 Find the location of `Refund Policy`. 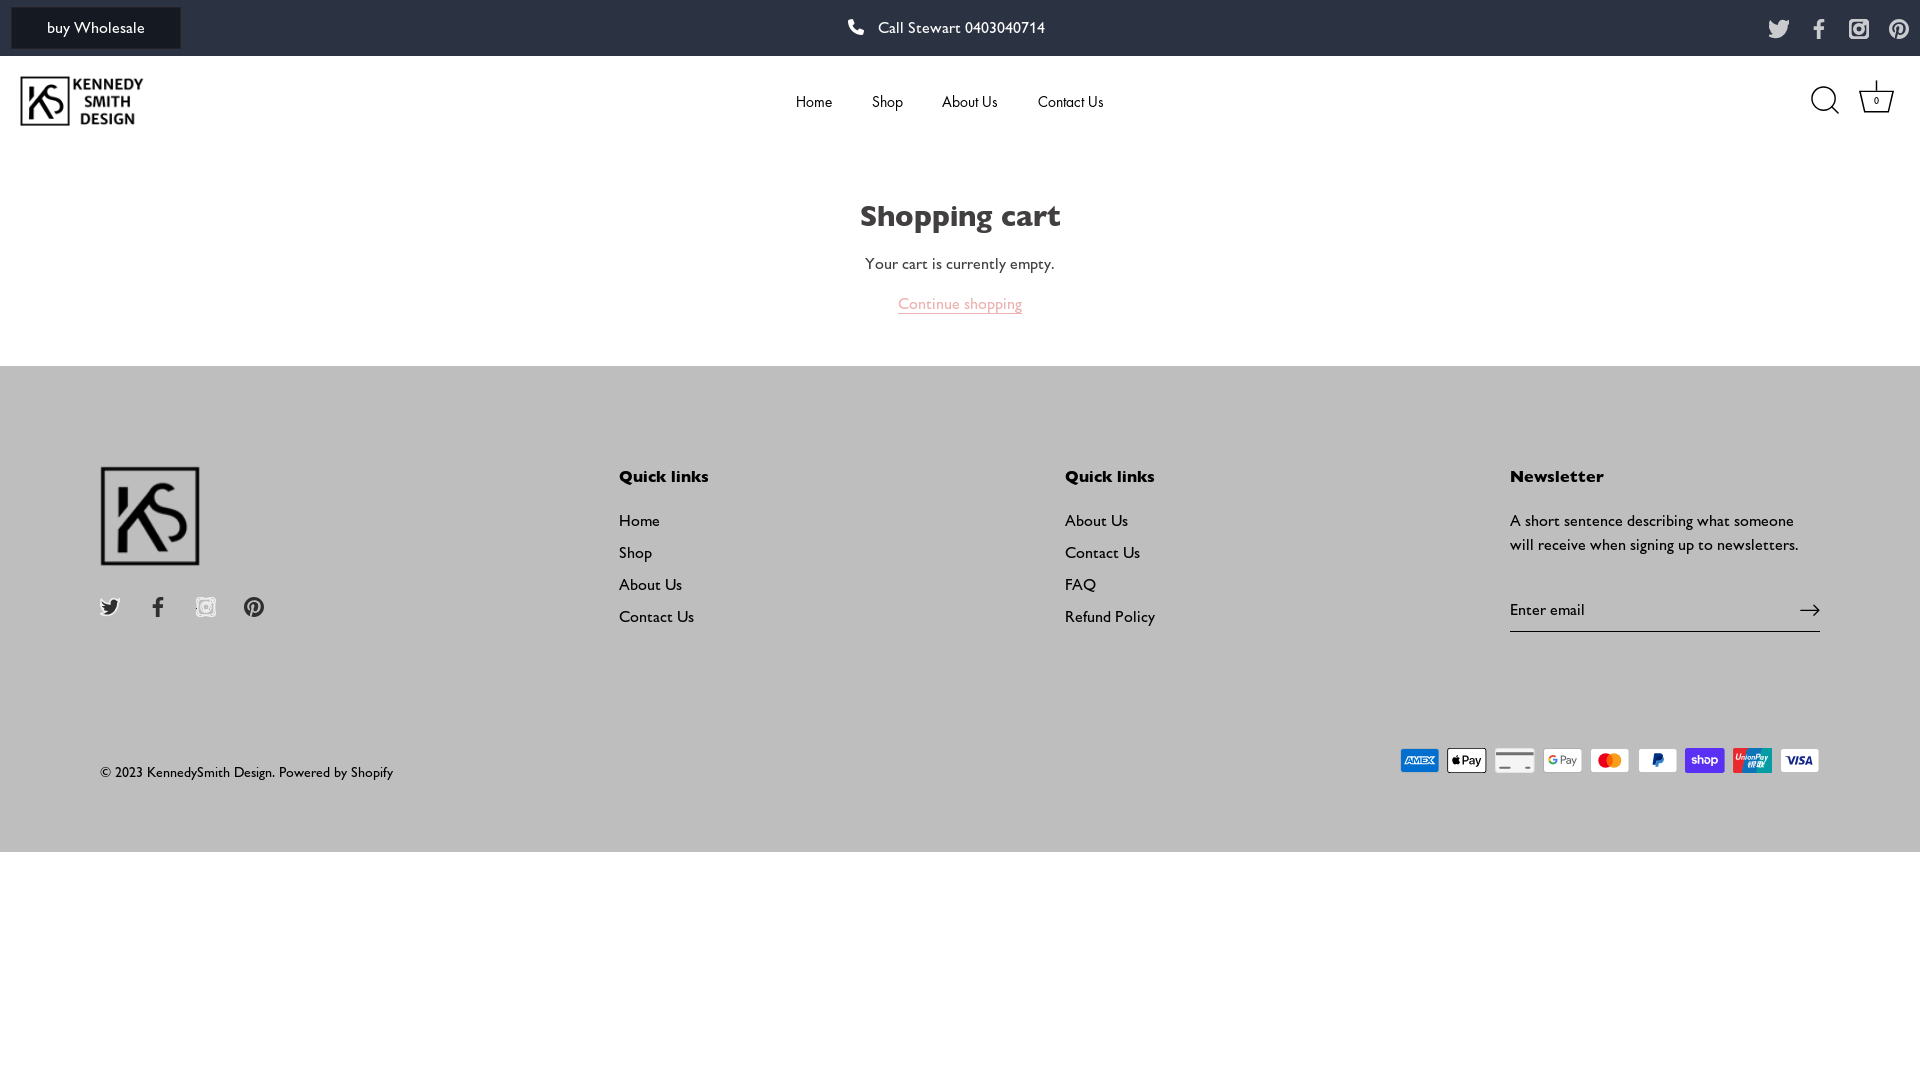

Refund Policy is located at coordinates (1110, 616).